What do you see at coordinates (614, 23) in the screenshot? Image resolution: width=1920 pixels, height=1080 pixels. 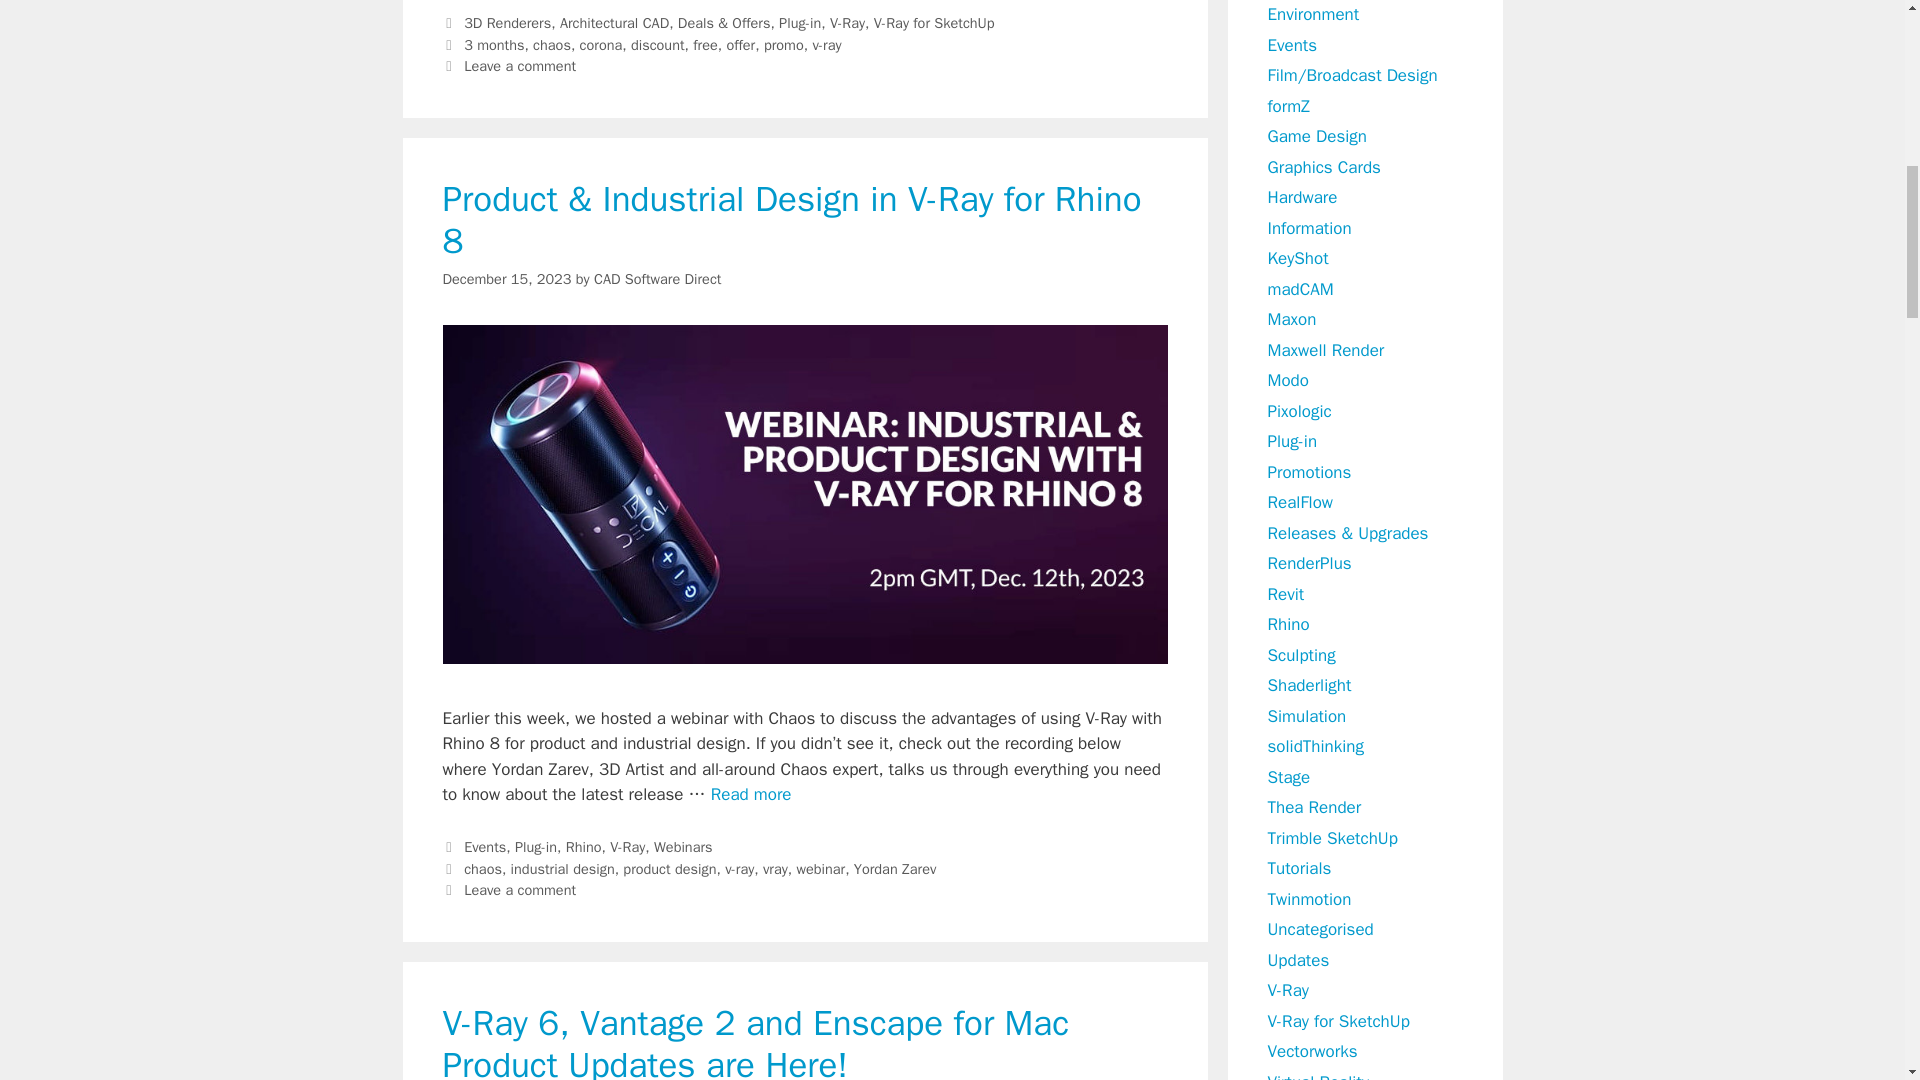 I see `Architectural CAD` at bounding box center [614, 23].